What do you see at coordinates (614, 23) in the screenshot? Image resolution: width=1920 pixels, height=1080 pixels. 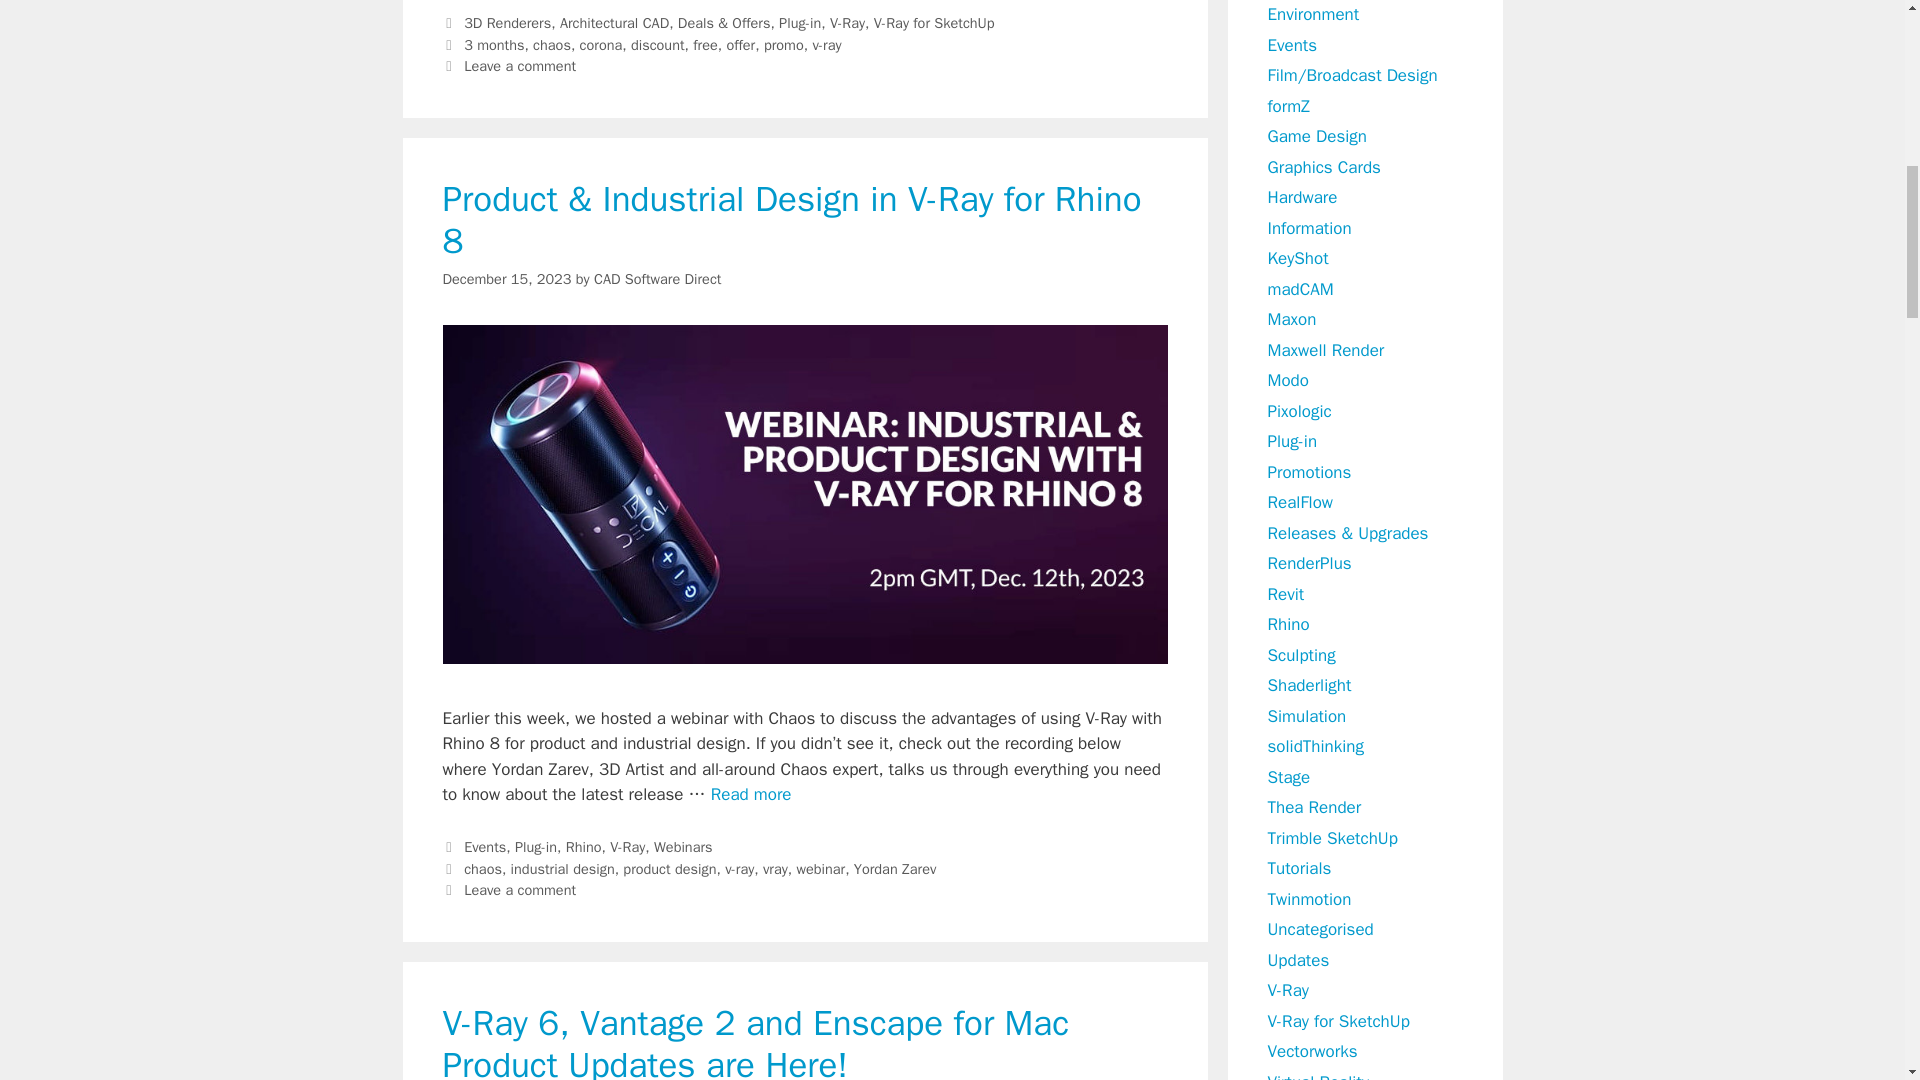 I see `Architectural CAD` at bounding box center [614, 23].